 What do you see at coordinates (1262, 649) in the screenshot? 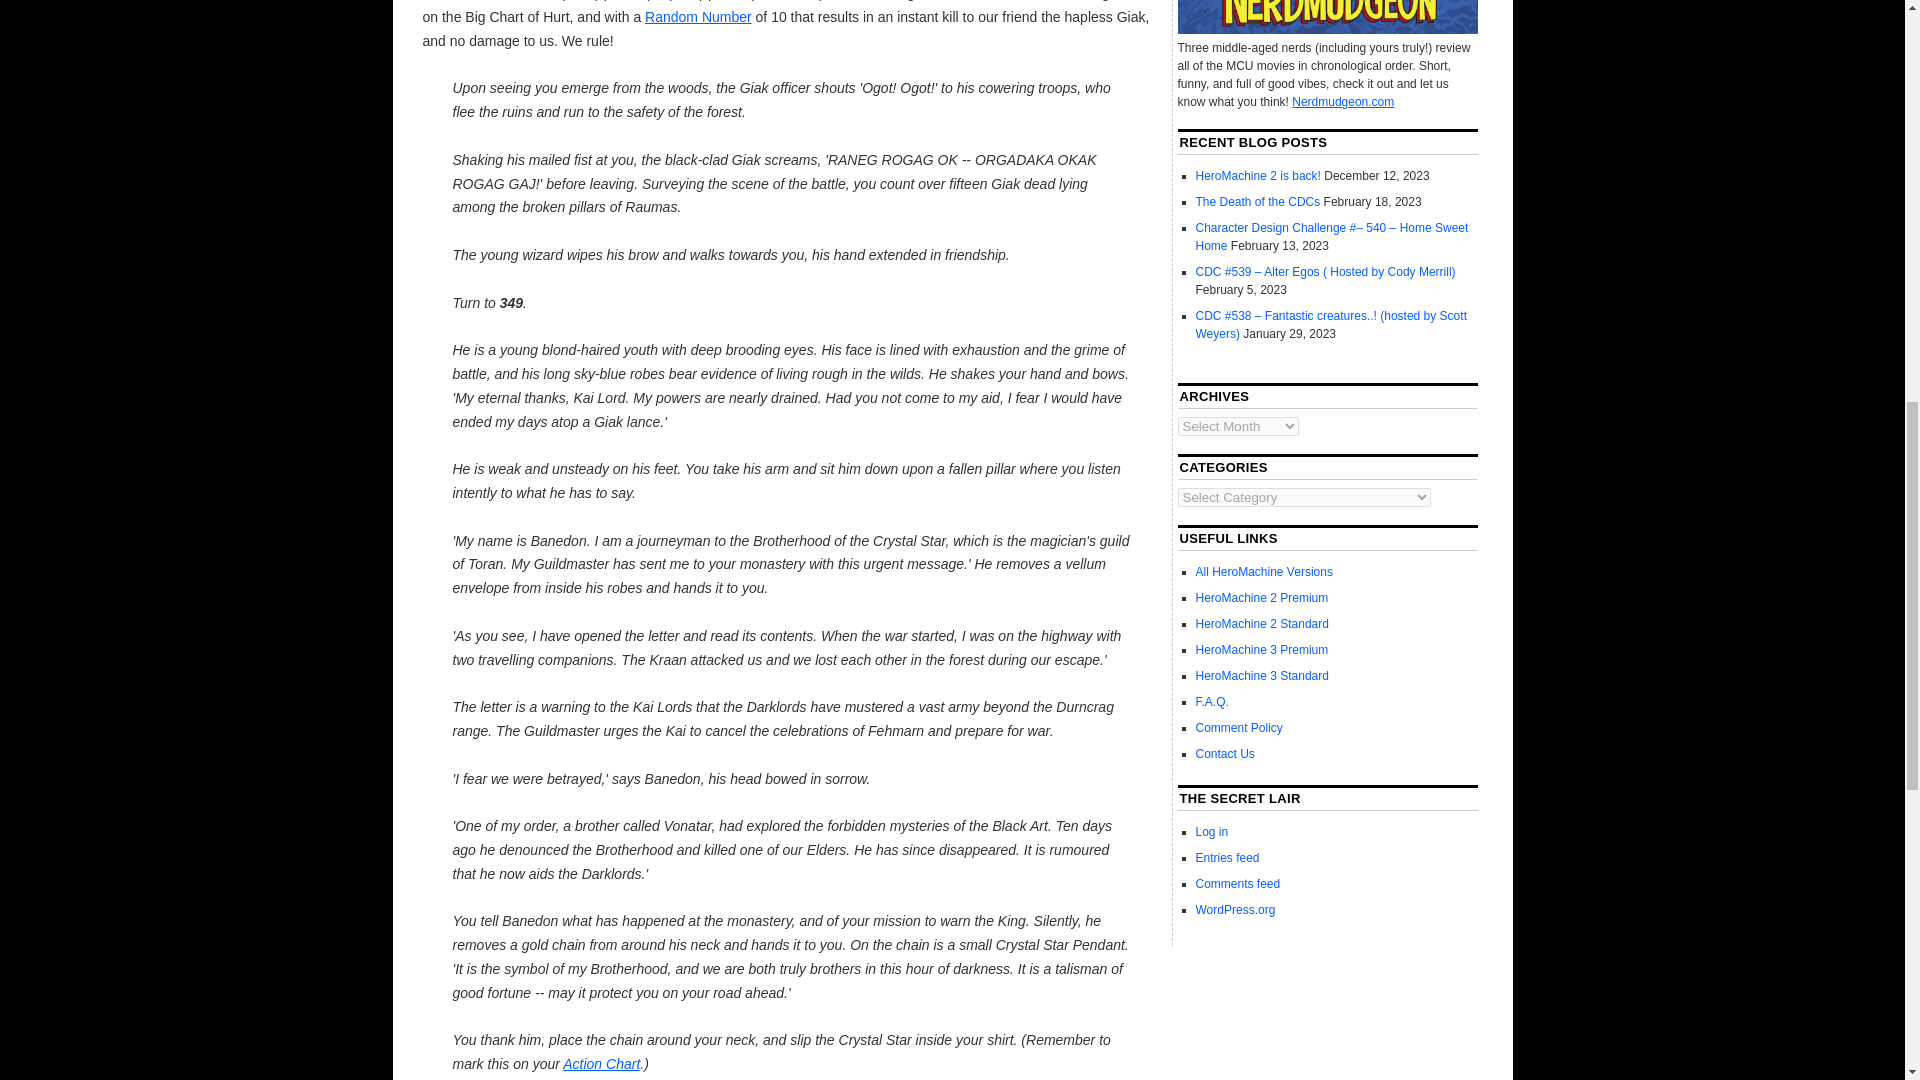
I see `HeroMachine 3 Premium` at bounding box center [1262, 649].